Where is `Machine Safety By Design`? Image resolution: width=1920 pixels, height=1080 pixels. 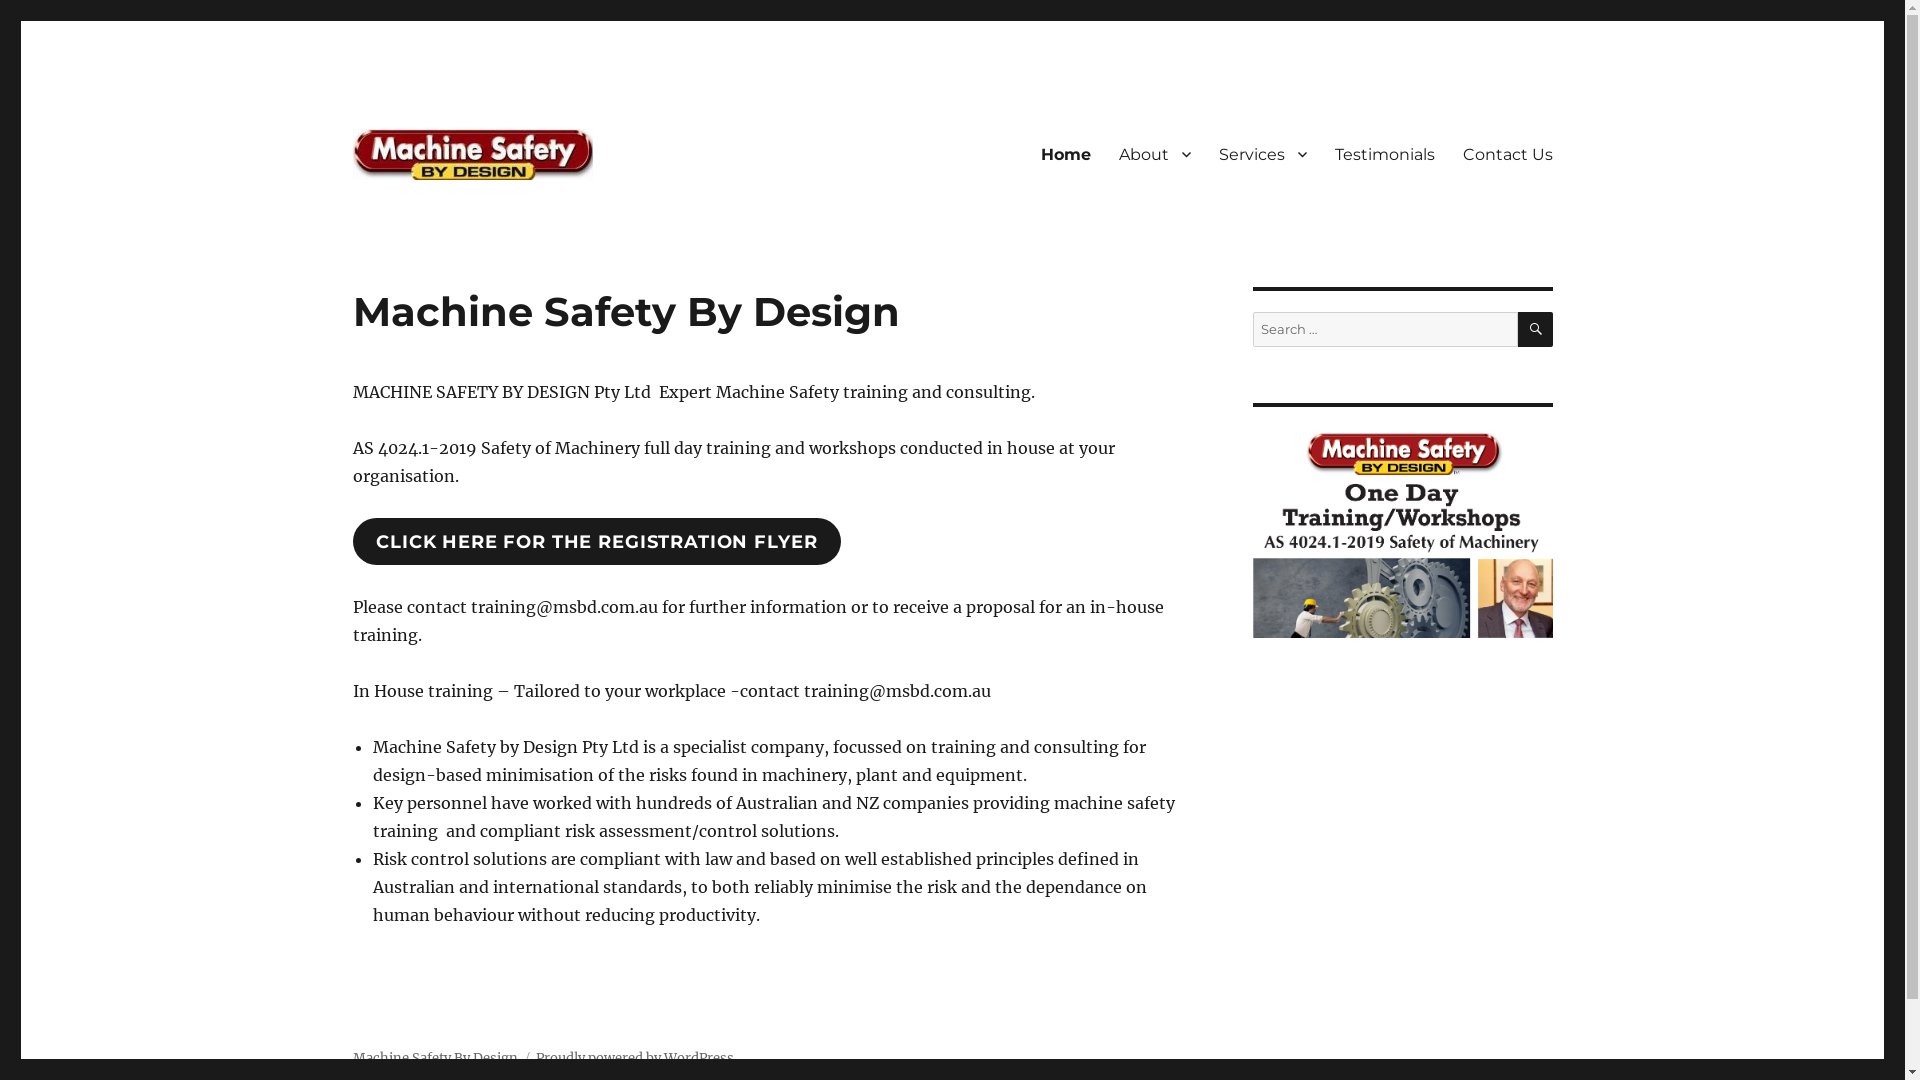
Machine Safety By Design is located at coordinates (544, 211).